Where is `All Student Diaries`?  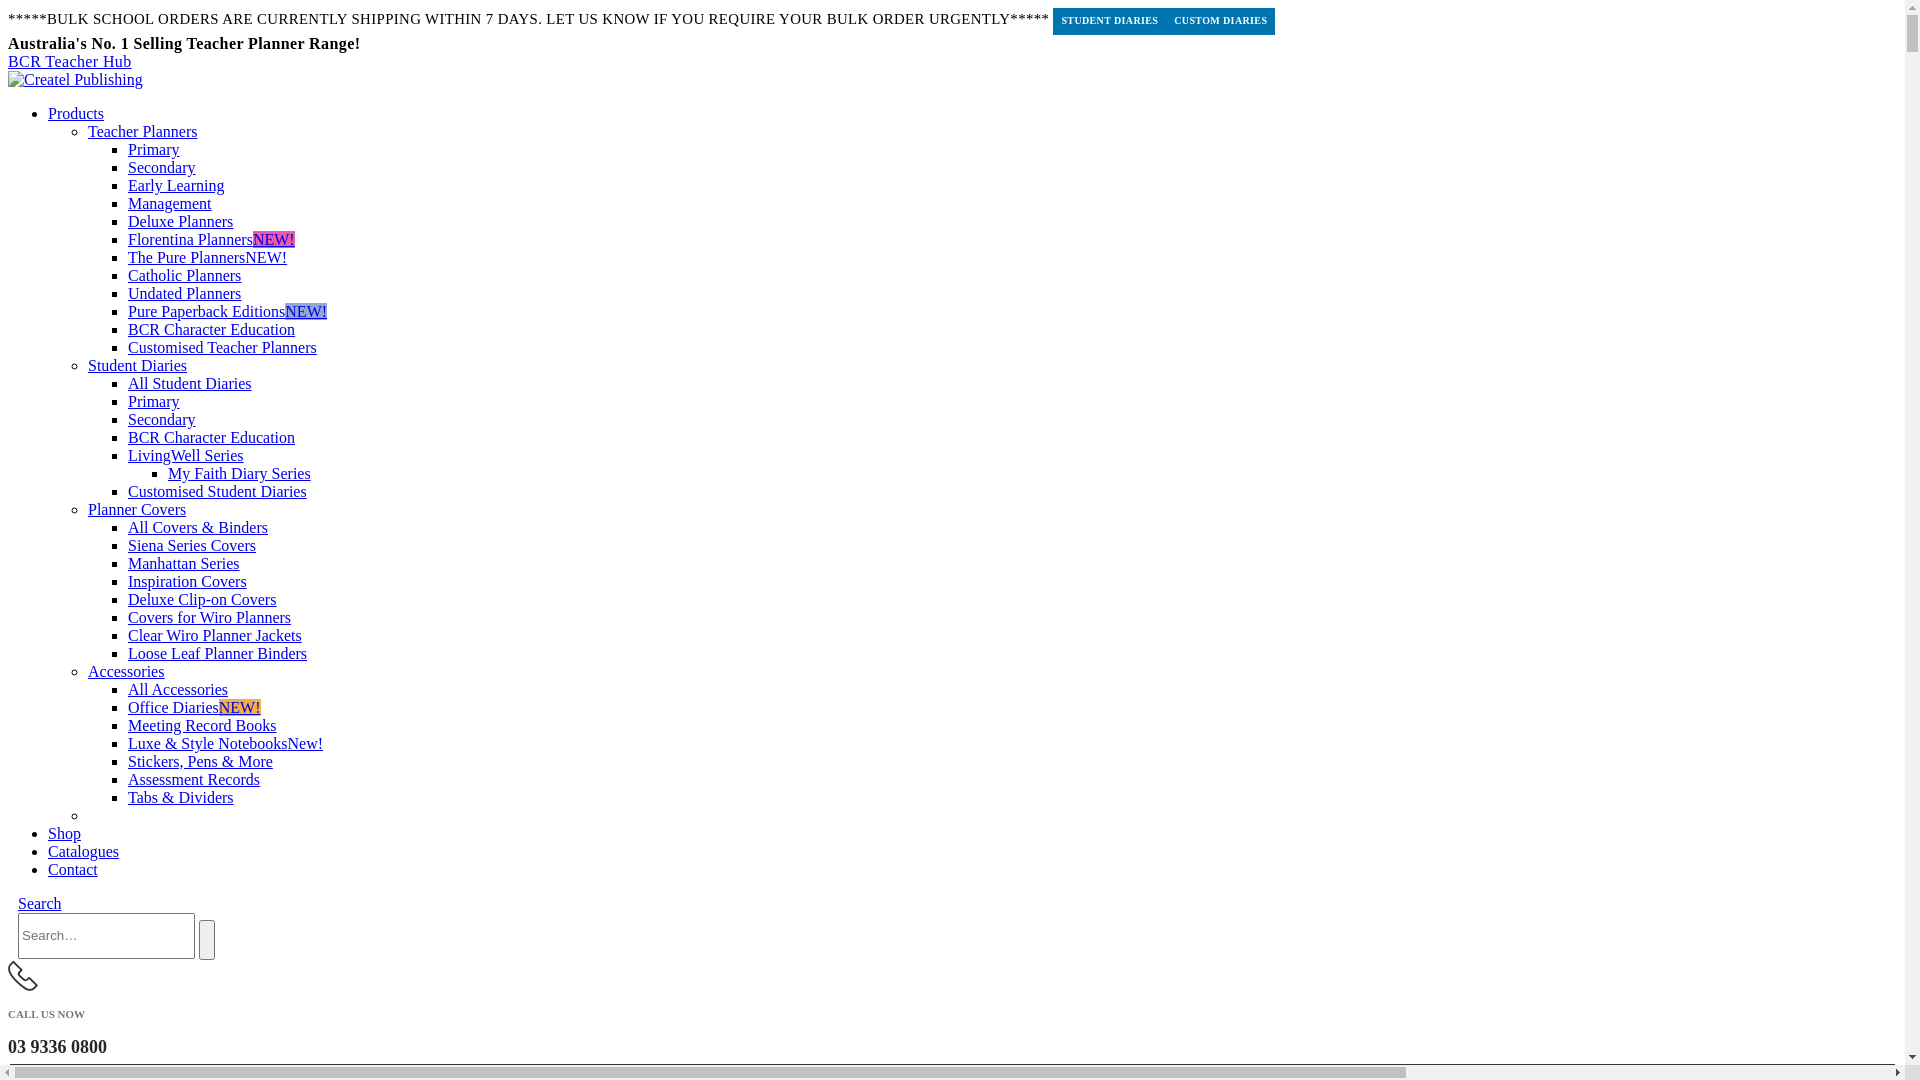
All Student Diaries is located at coordinates (190, 384).